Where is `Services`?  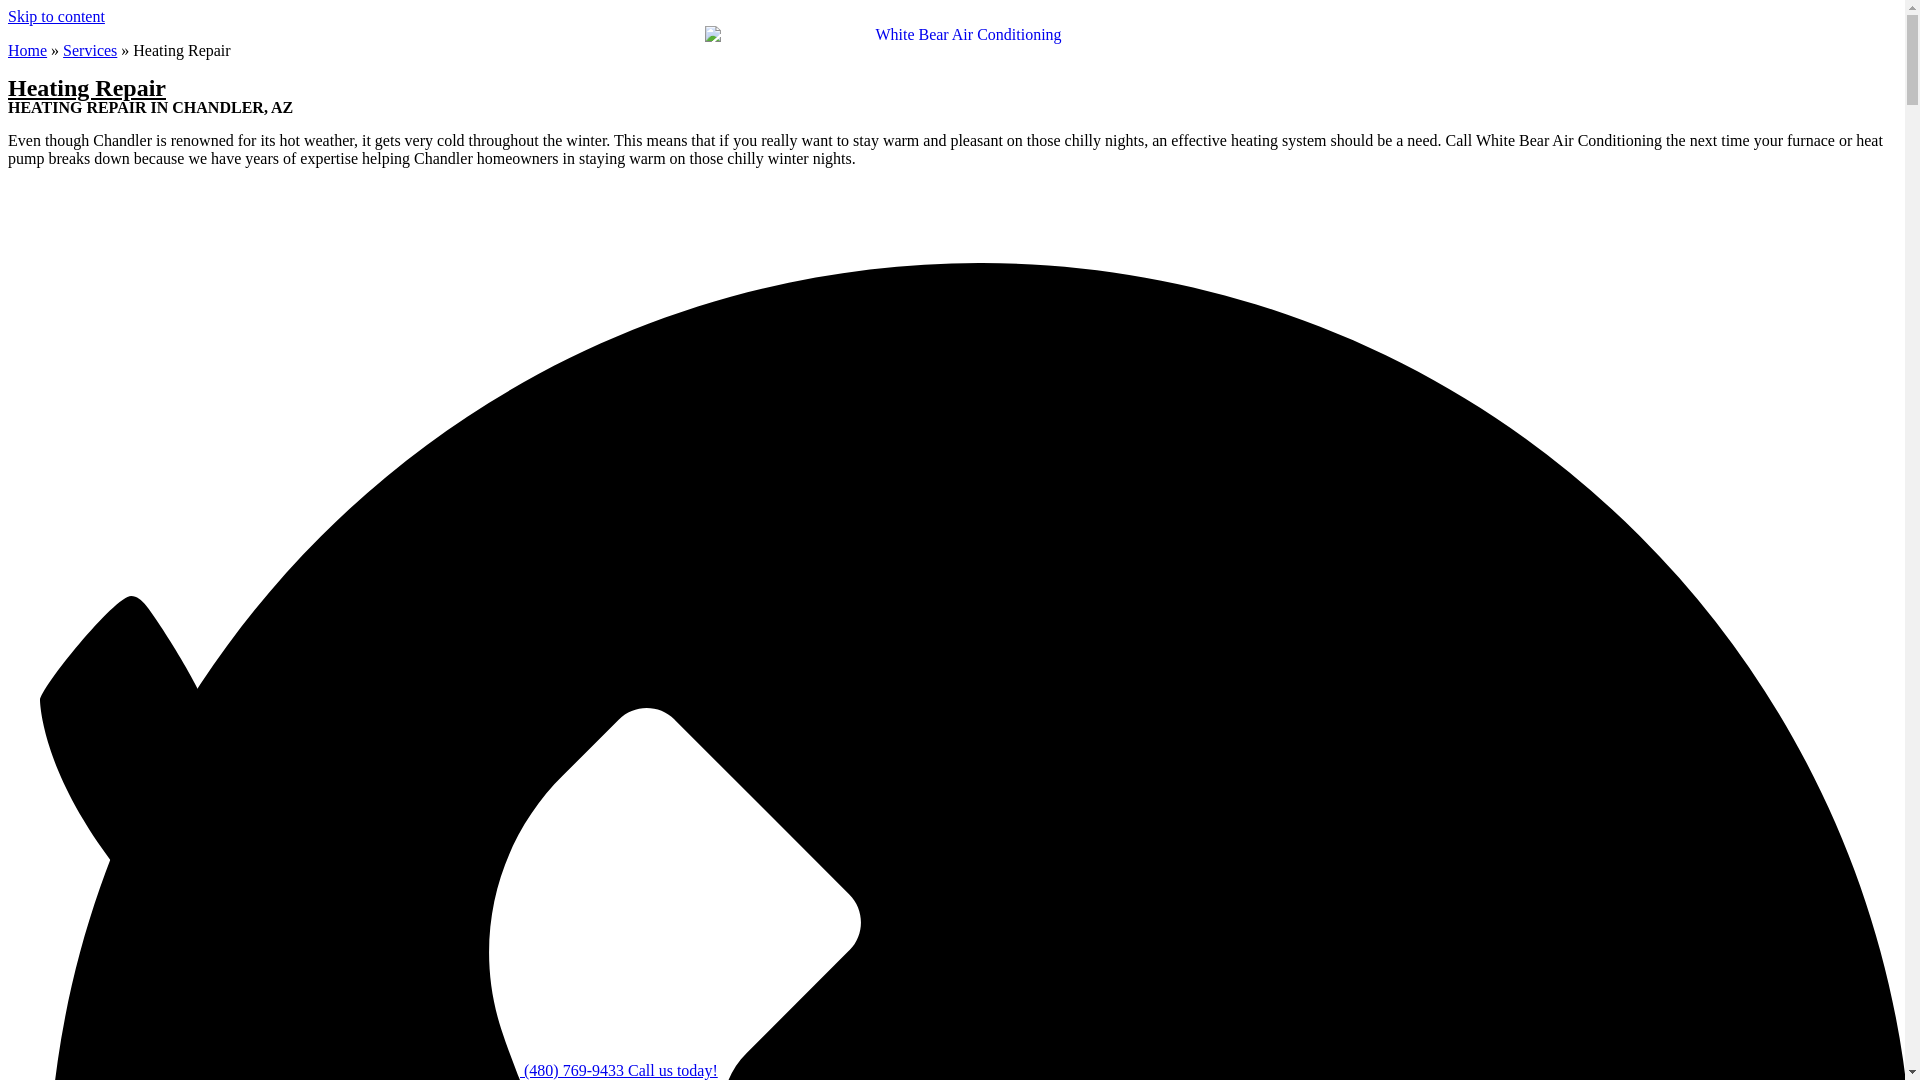
Services is located at coordinates (90, 50).